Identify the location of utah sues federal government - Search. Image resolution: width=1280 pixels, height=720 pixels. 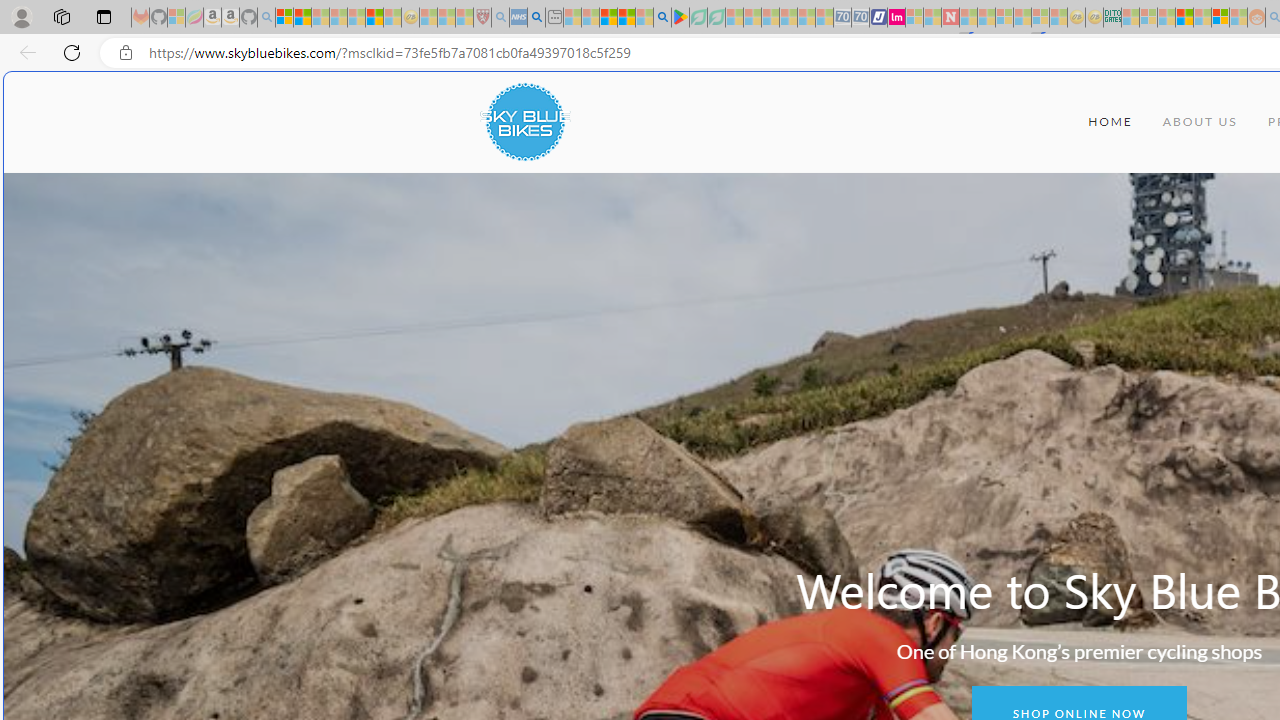
(536, 18).